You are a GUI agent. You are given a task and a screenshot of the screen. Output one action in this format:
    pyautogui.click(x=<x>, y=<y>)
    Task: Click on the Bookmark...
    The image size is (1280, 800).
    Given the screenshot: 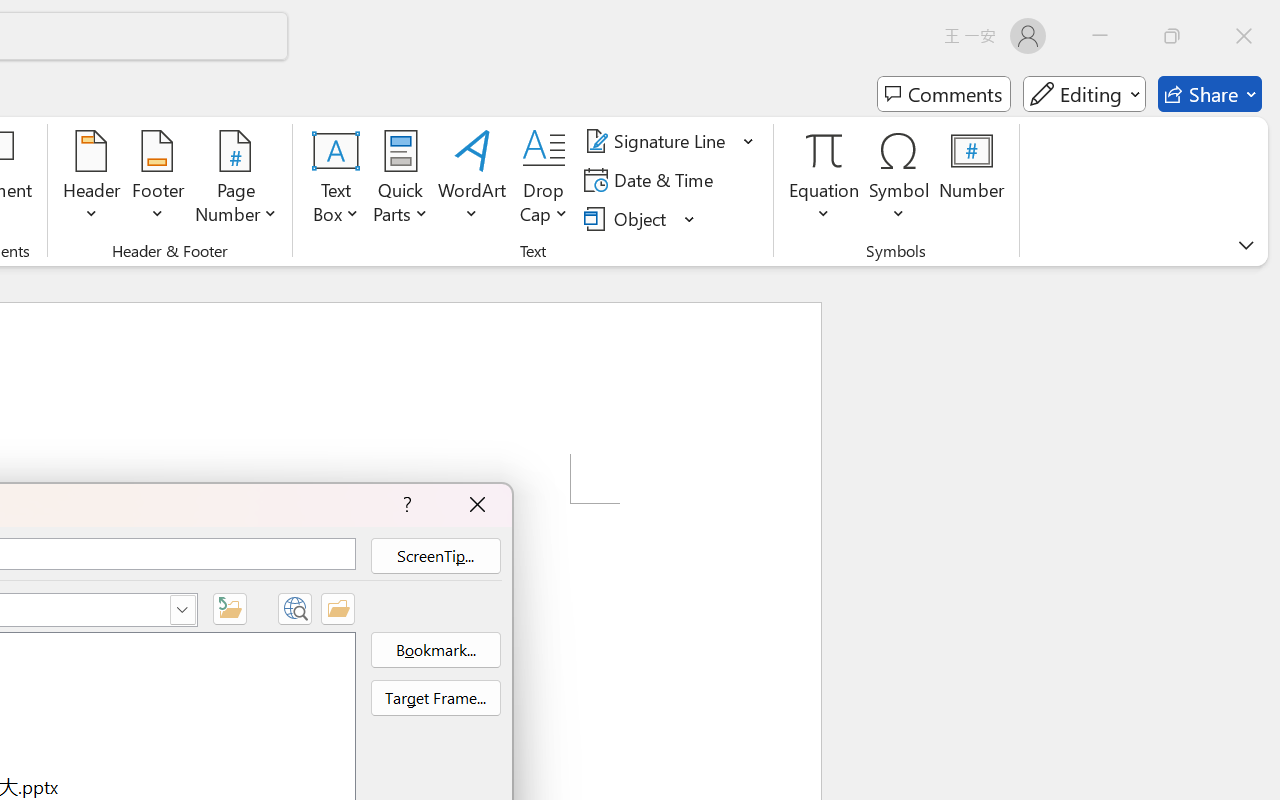 What is the action you would take?
    pyautogui.click(x=435, y=650)
    